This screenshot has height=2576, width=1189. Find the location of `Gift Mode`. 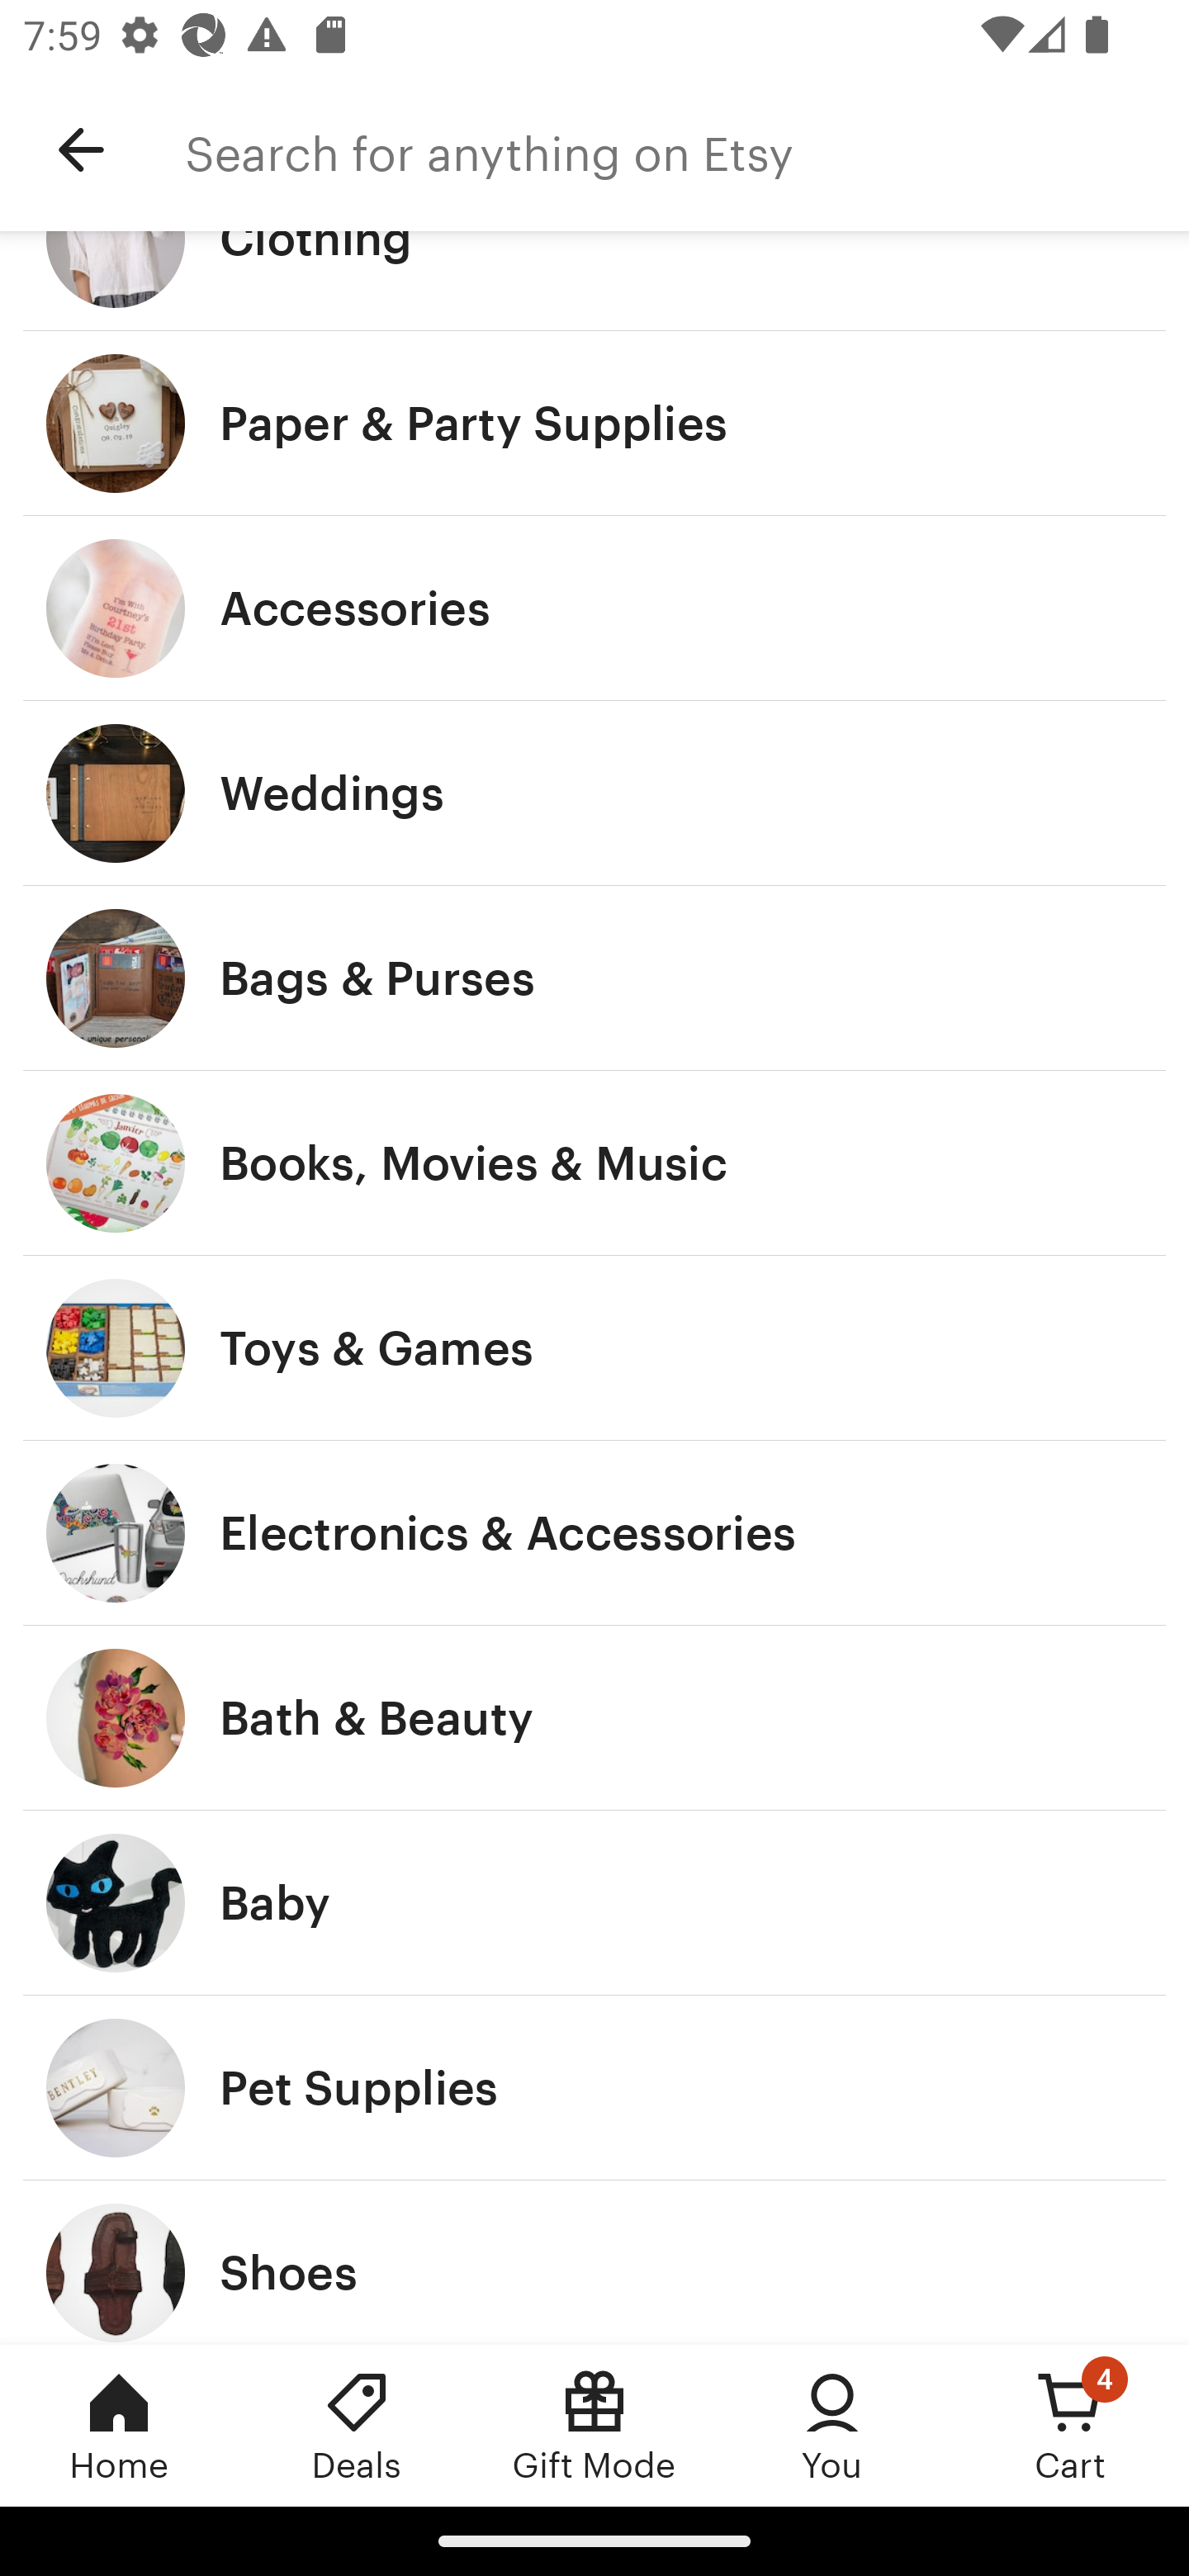

Gift Mode is located at coordinates (594, 2425).